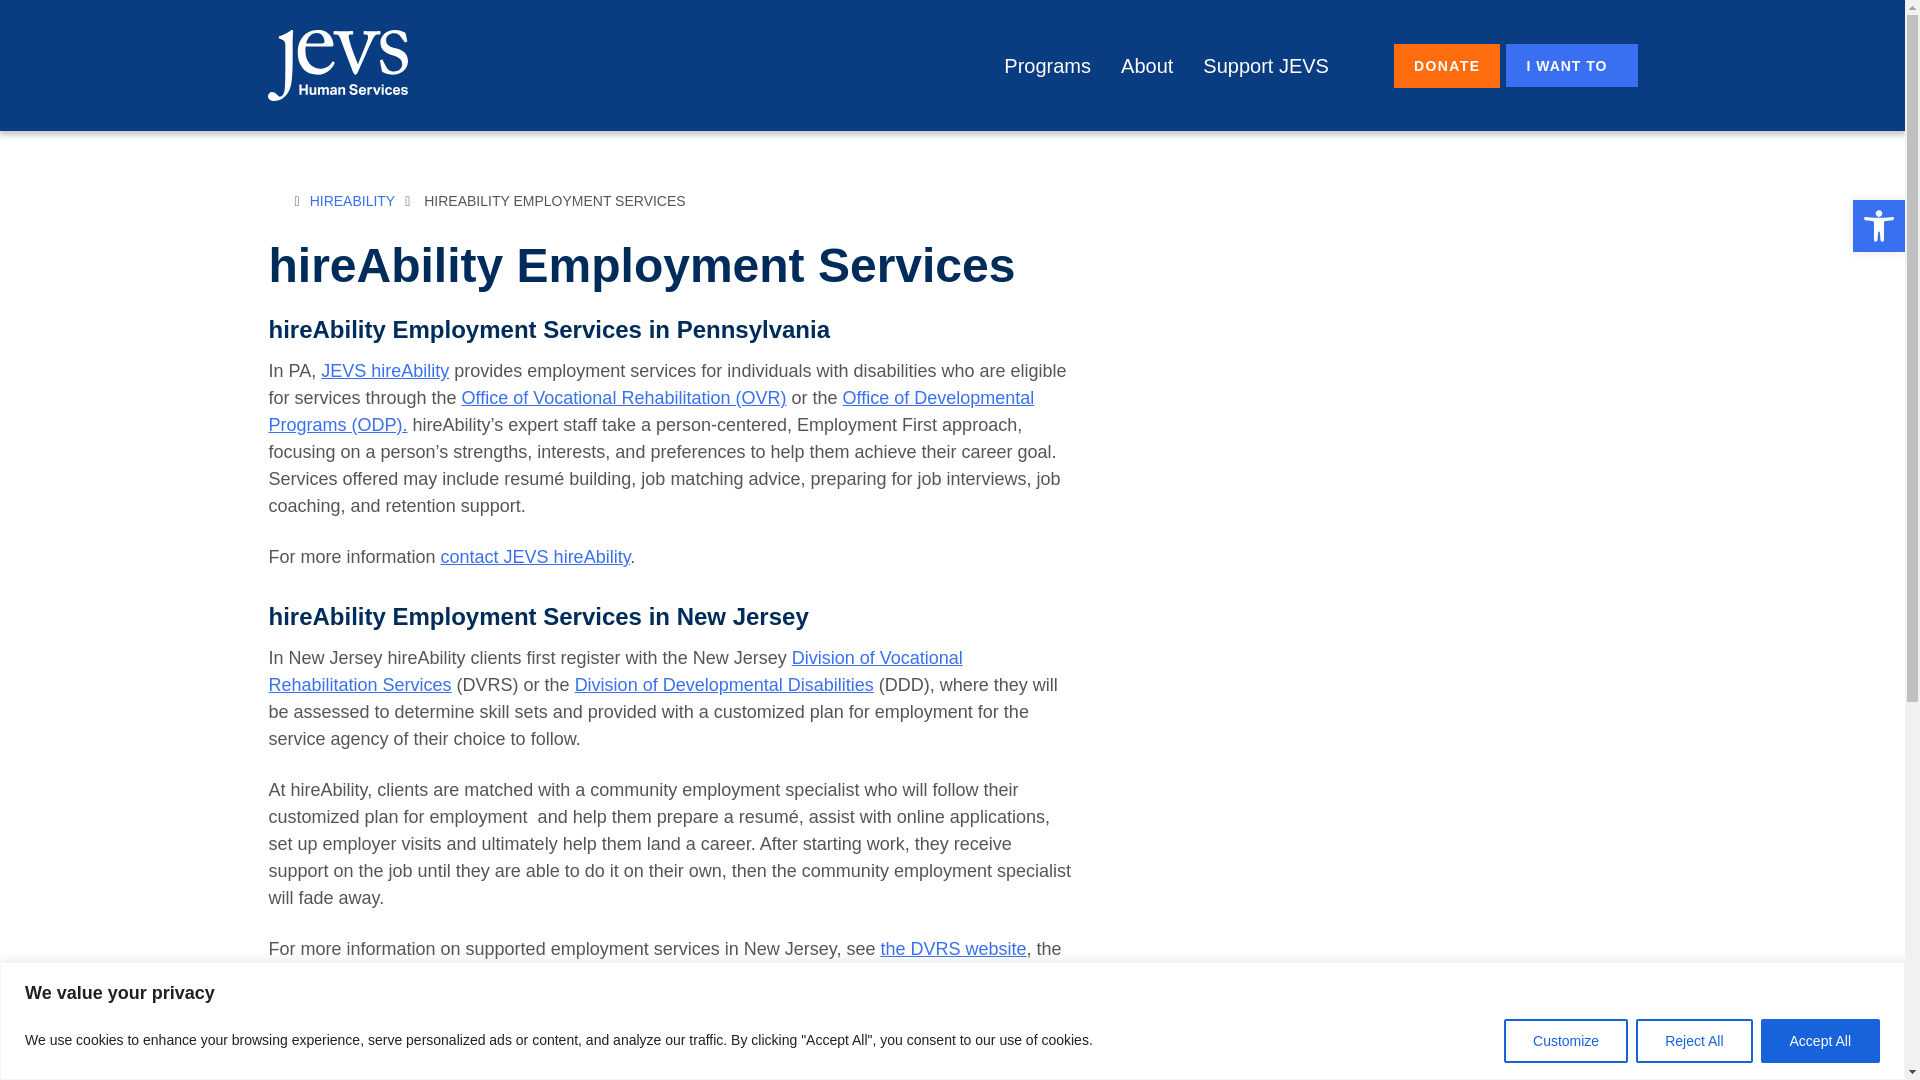 The image size is (1920, 1080). I want to click on Reject All, so click(1693, 1040).